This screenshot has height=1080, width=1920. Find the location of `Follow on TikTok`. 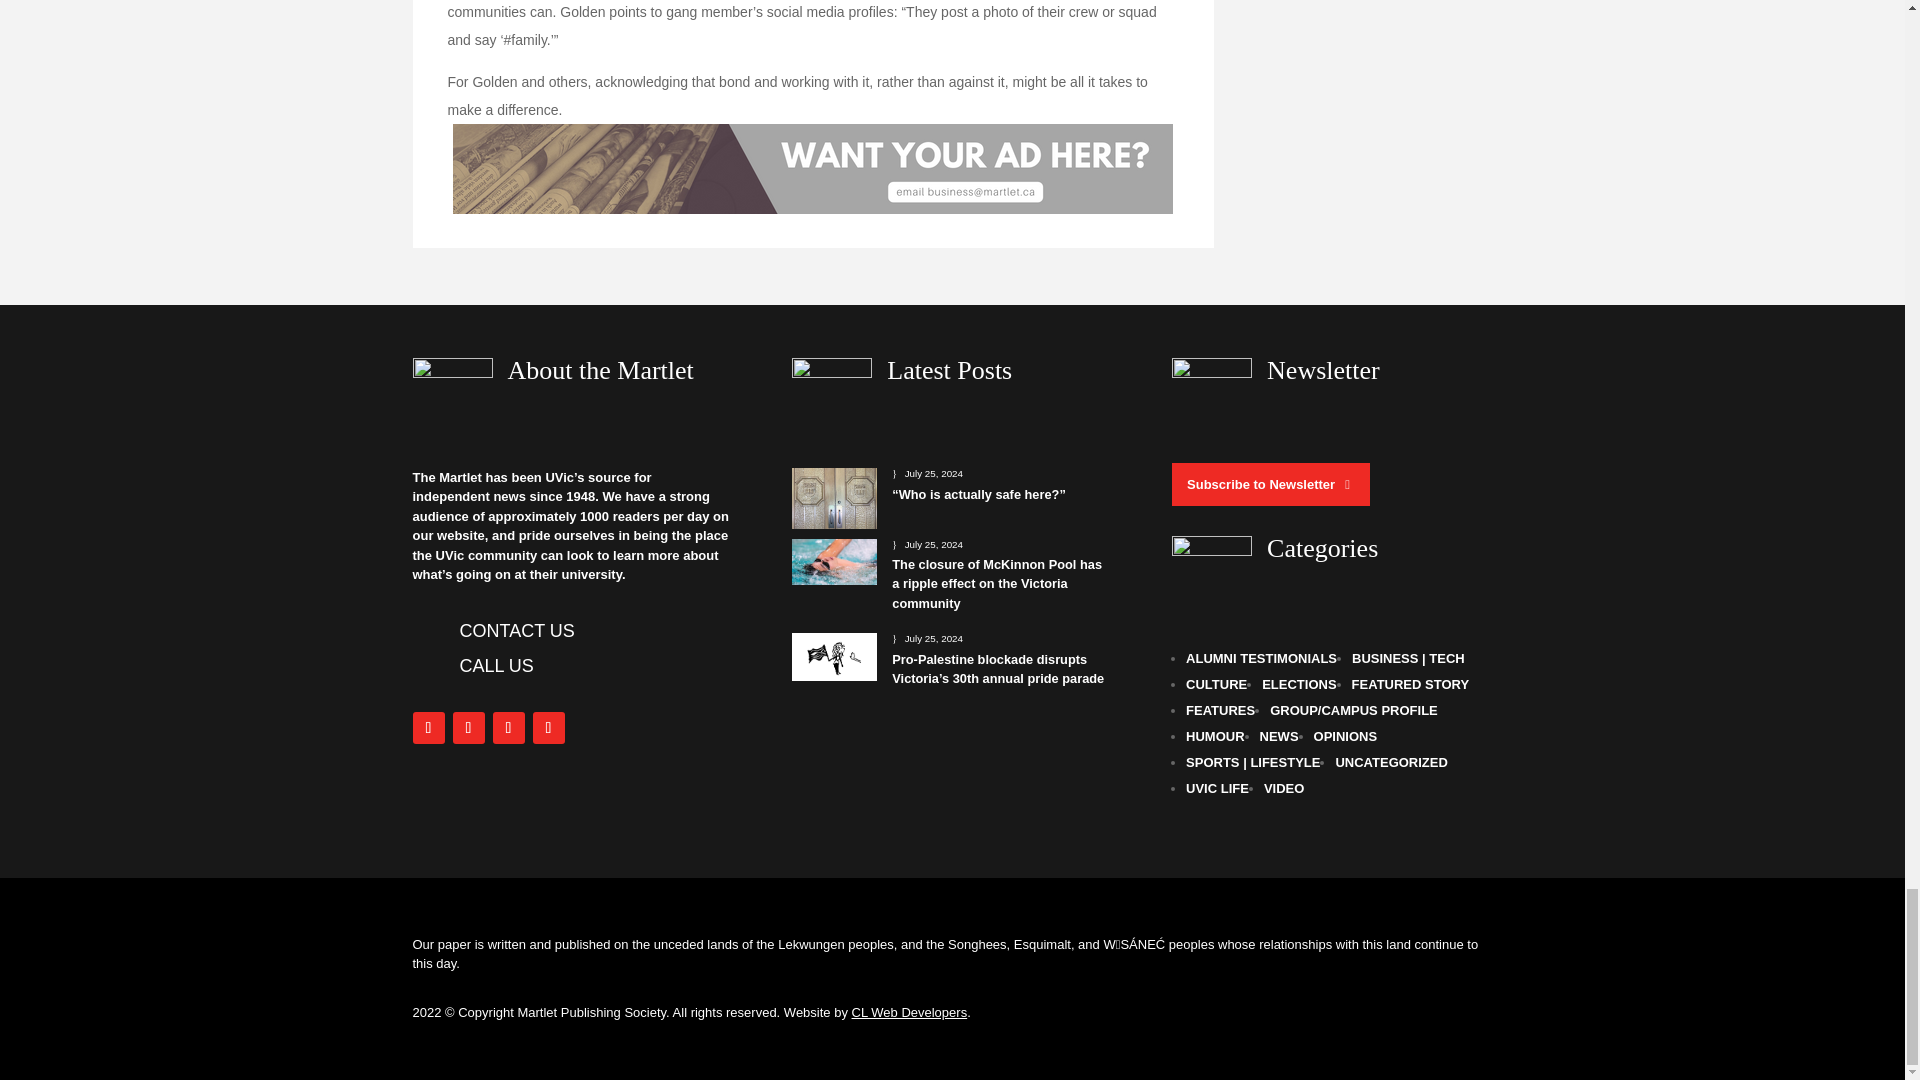

Follow on TikTok is located at coordinates (548, 728).